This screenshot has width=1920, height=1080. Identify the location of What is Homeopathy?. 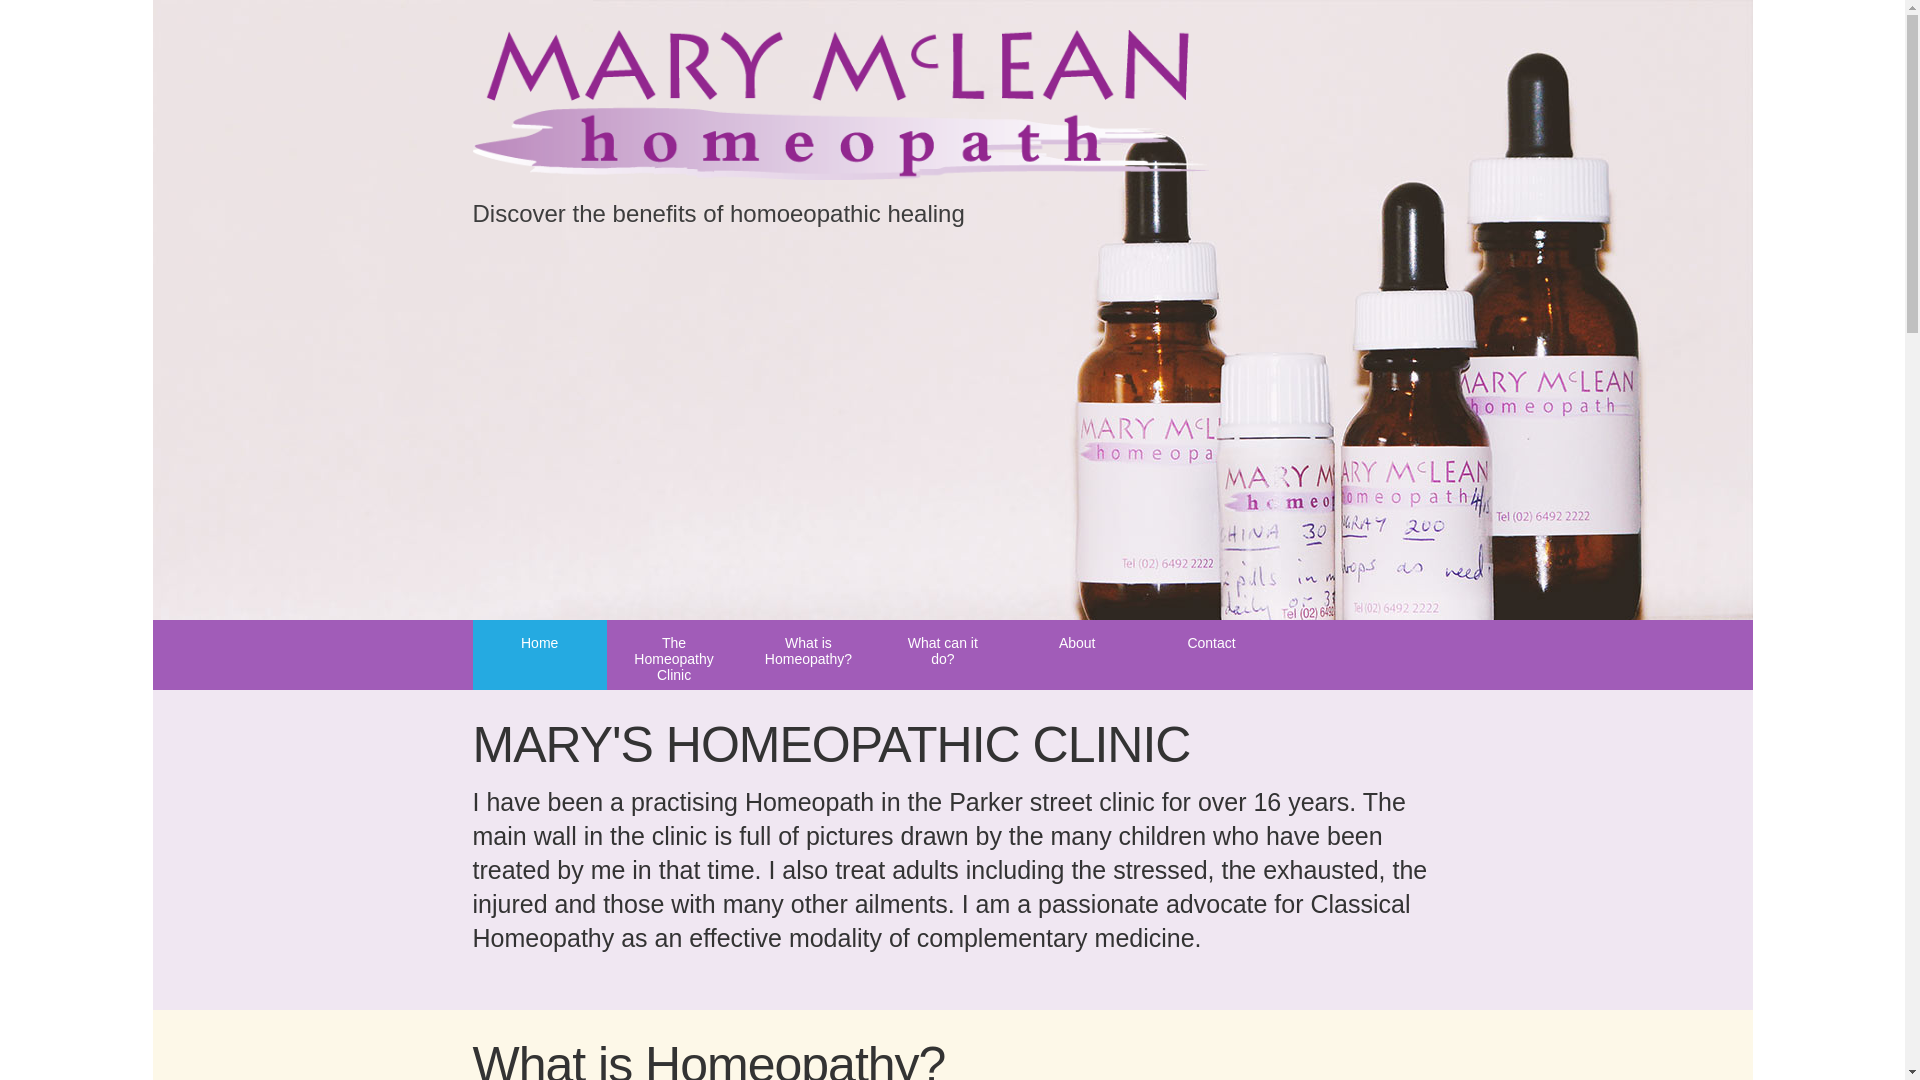
(808, 655).